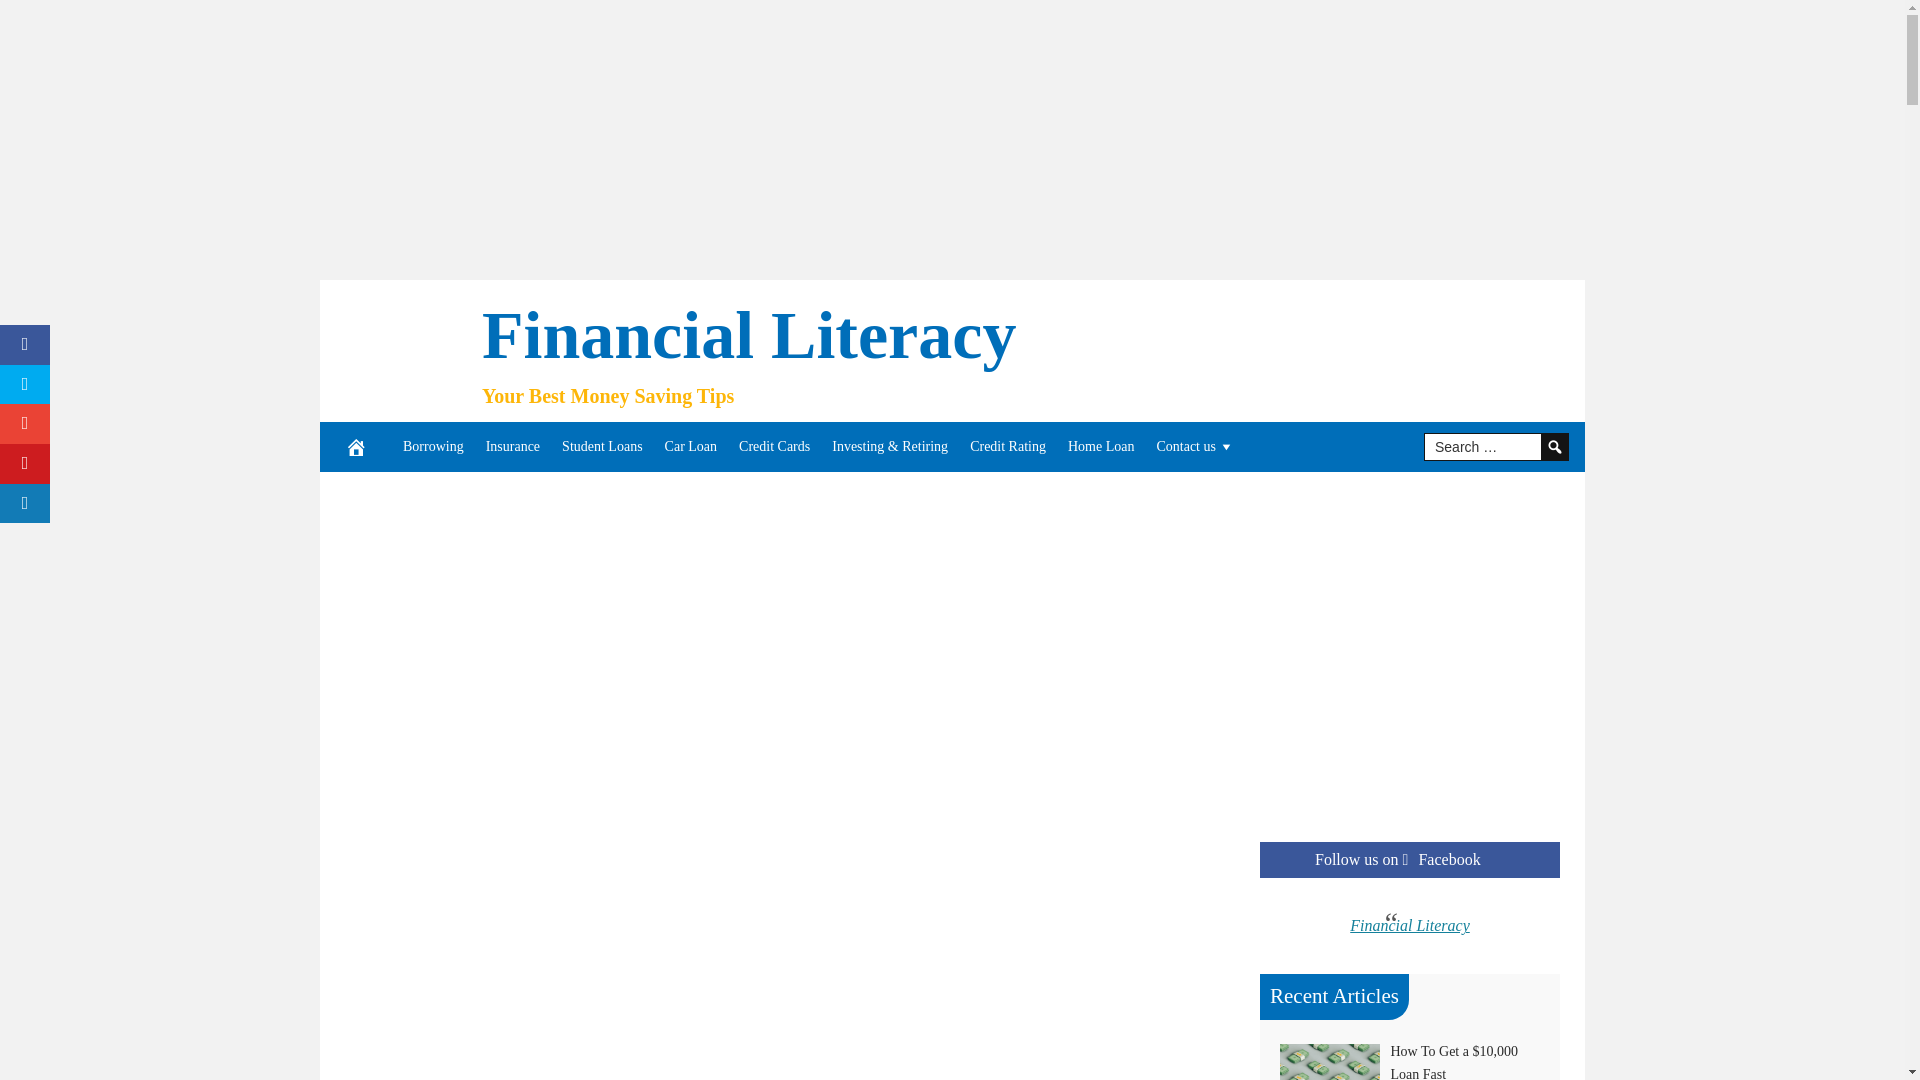 The height and width of the screenshot is (1080, 1920). Describe the element at coordinates (602, 446) in the screenshot. I see `Student Loans` at that location.